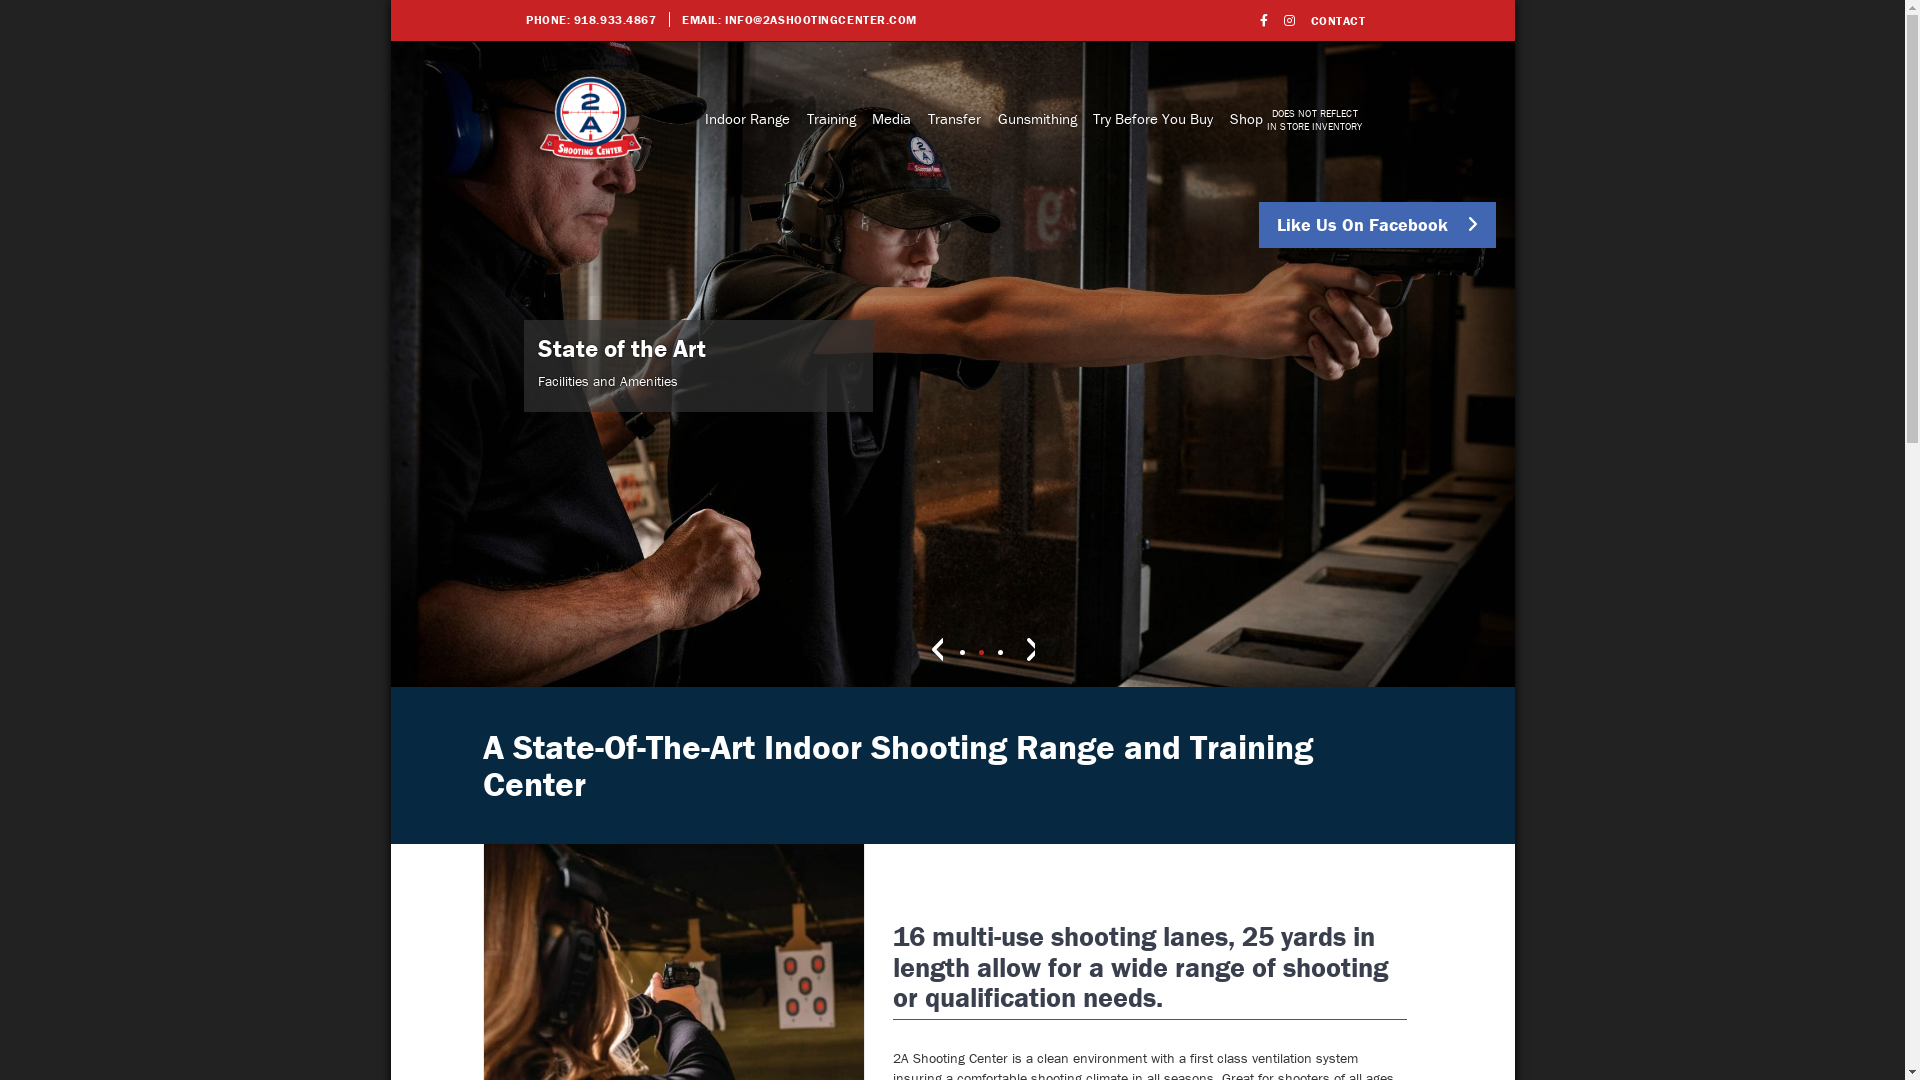  What do you see at coordinates (1338, 20) in the screenshot?
I see `CONTACT` at bounding box center [1338, 20].